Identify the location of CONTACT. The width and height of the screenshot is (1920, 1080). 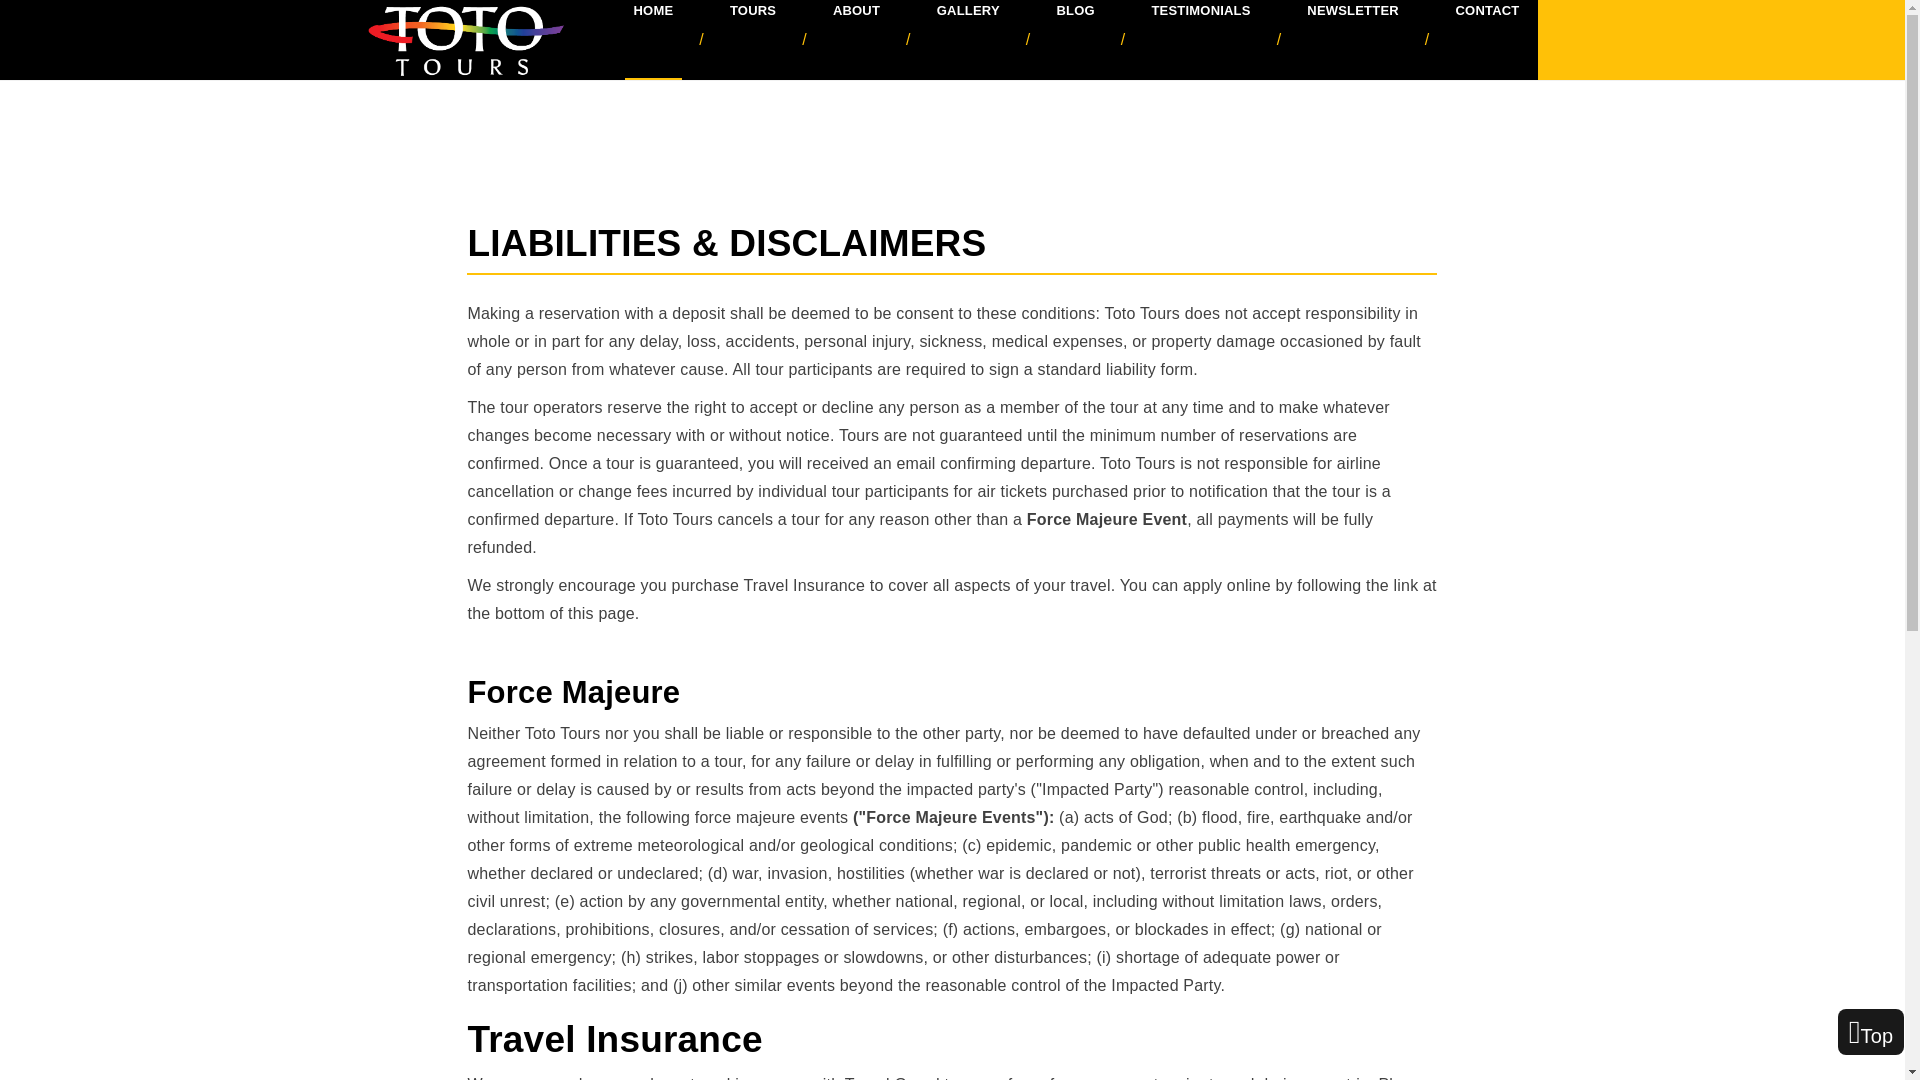
(1488, 12).